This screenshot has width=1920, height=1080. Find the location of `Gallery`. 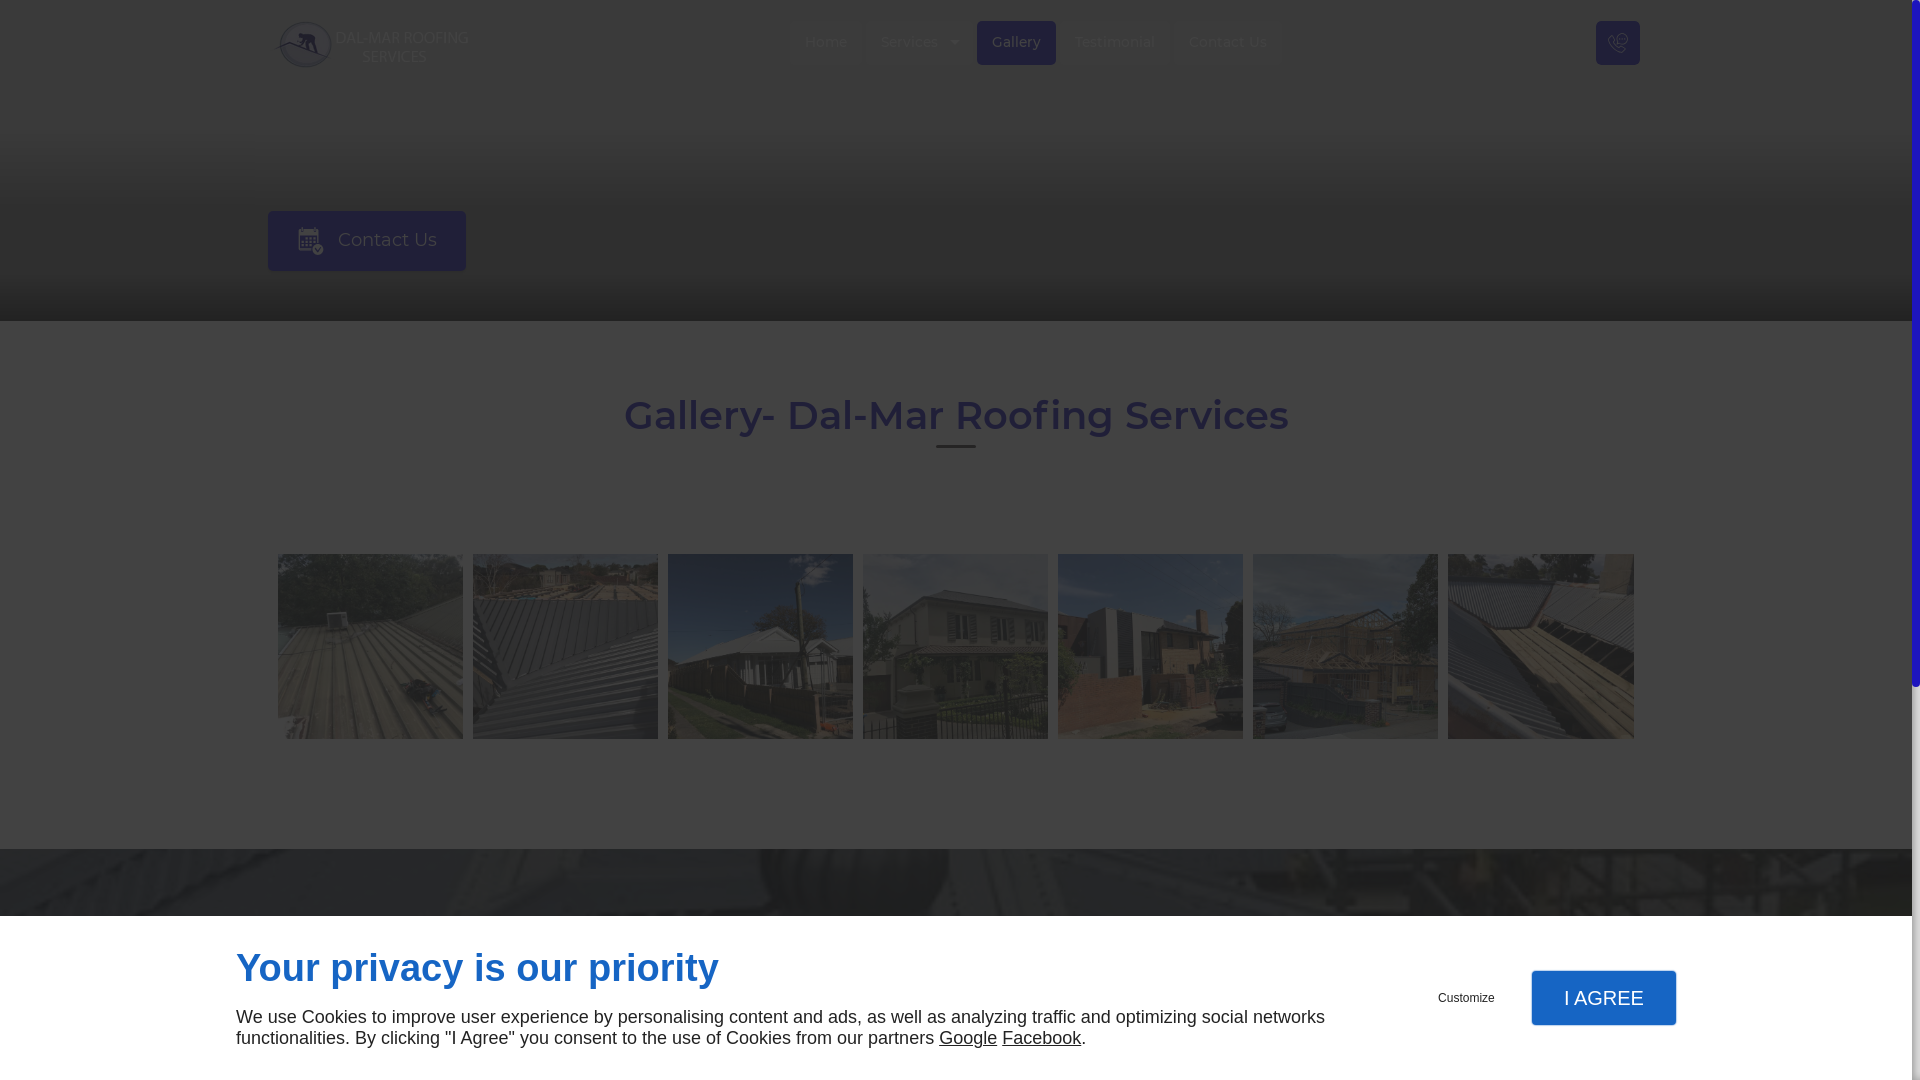

Gallery is located at coordinates (1016, 43).